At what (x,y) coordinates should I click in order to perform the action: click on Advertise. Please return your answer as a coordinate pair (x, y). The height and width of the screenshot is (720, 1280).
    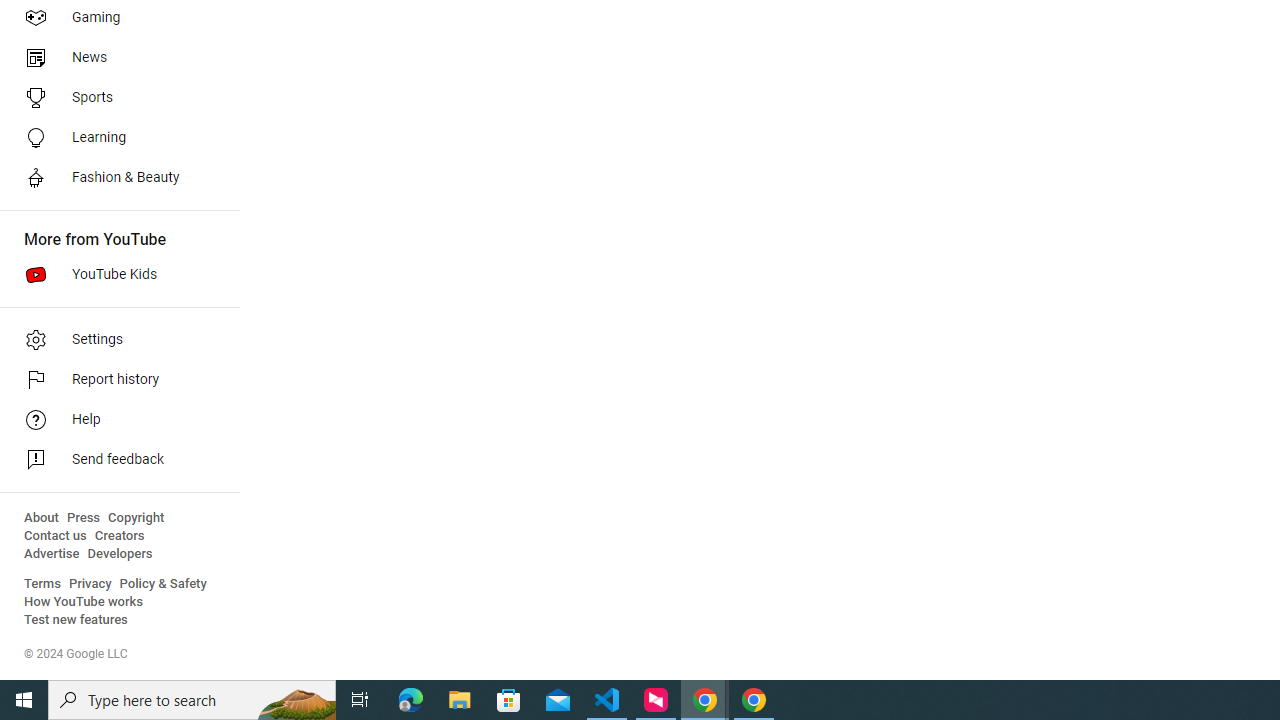
    Looking at the image, I should click on (52, 554).